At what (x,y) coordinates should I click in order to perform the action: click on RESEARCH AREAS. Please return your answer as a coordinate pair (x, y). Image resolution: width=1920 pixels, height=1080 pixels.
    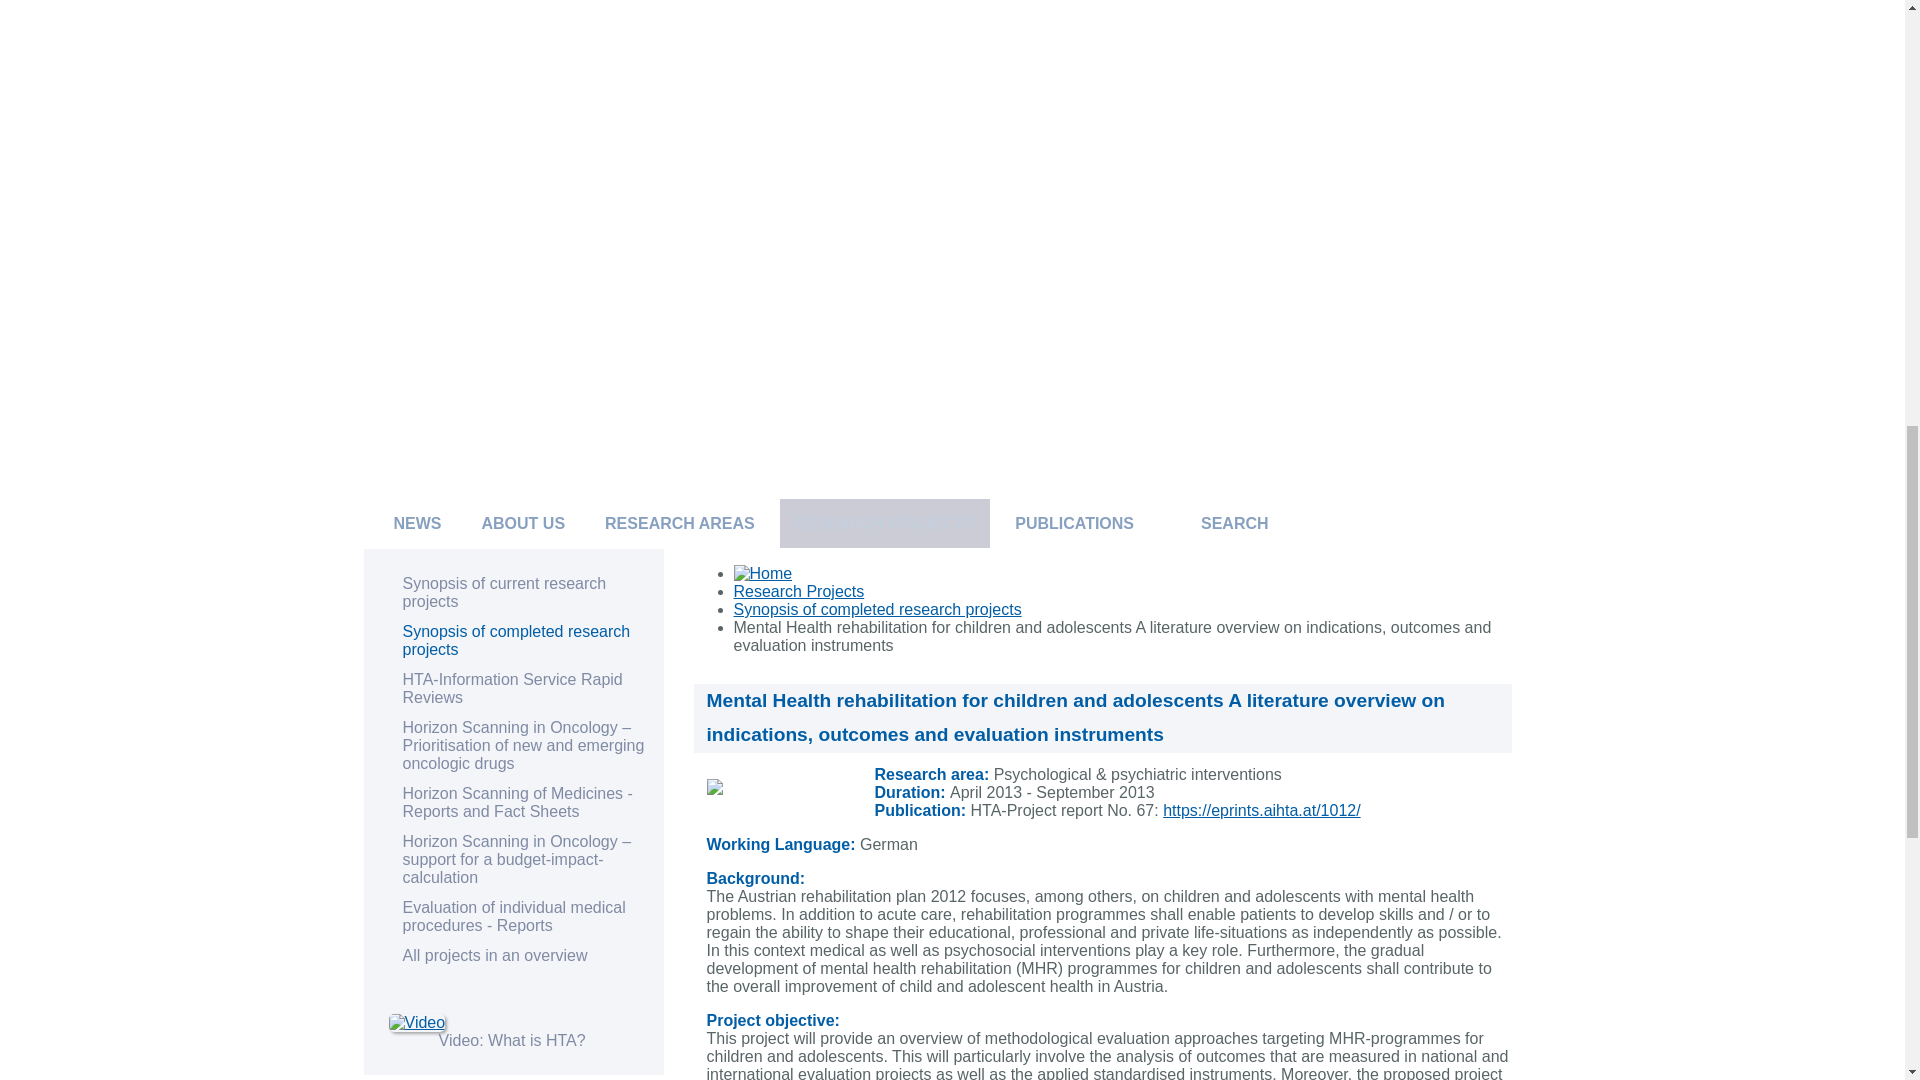
    Looking at the image, I should click on (679, 522).